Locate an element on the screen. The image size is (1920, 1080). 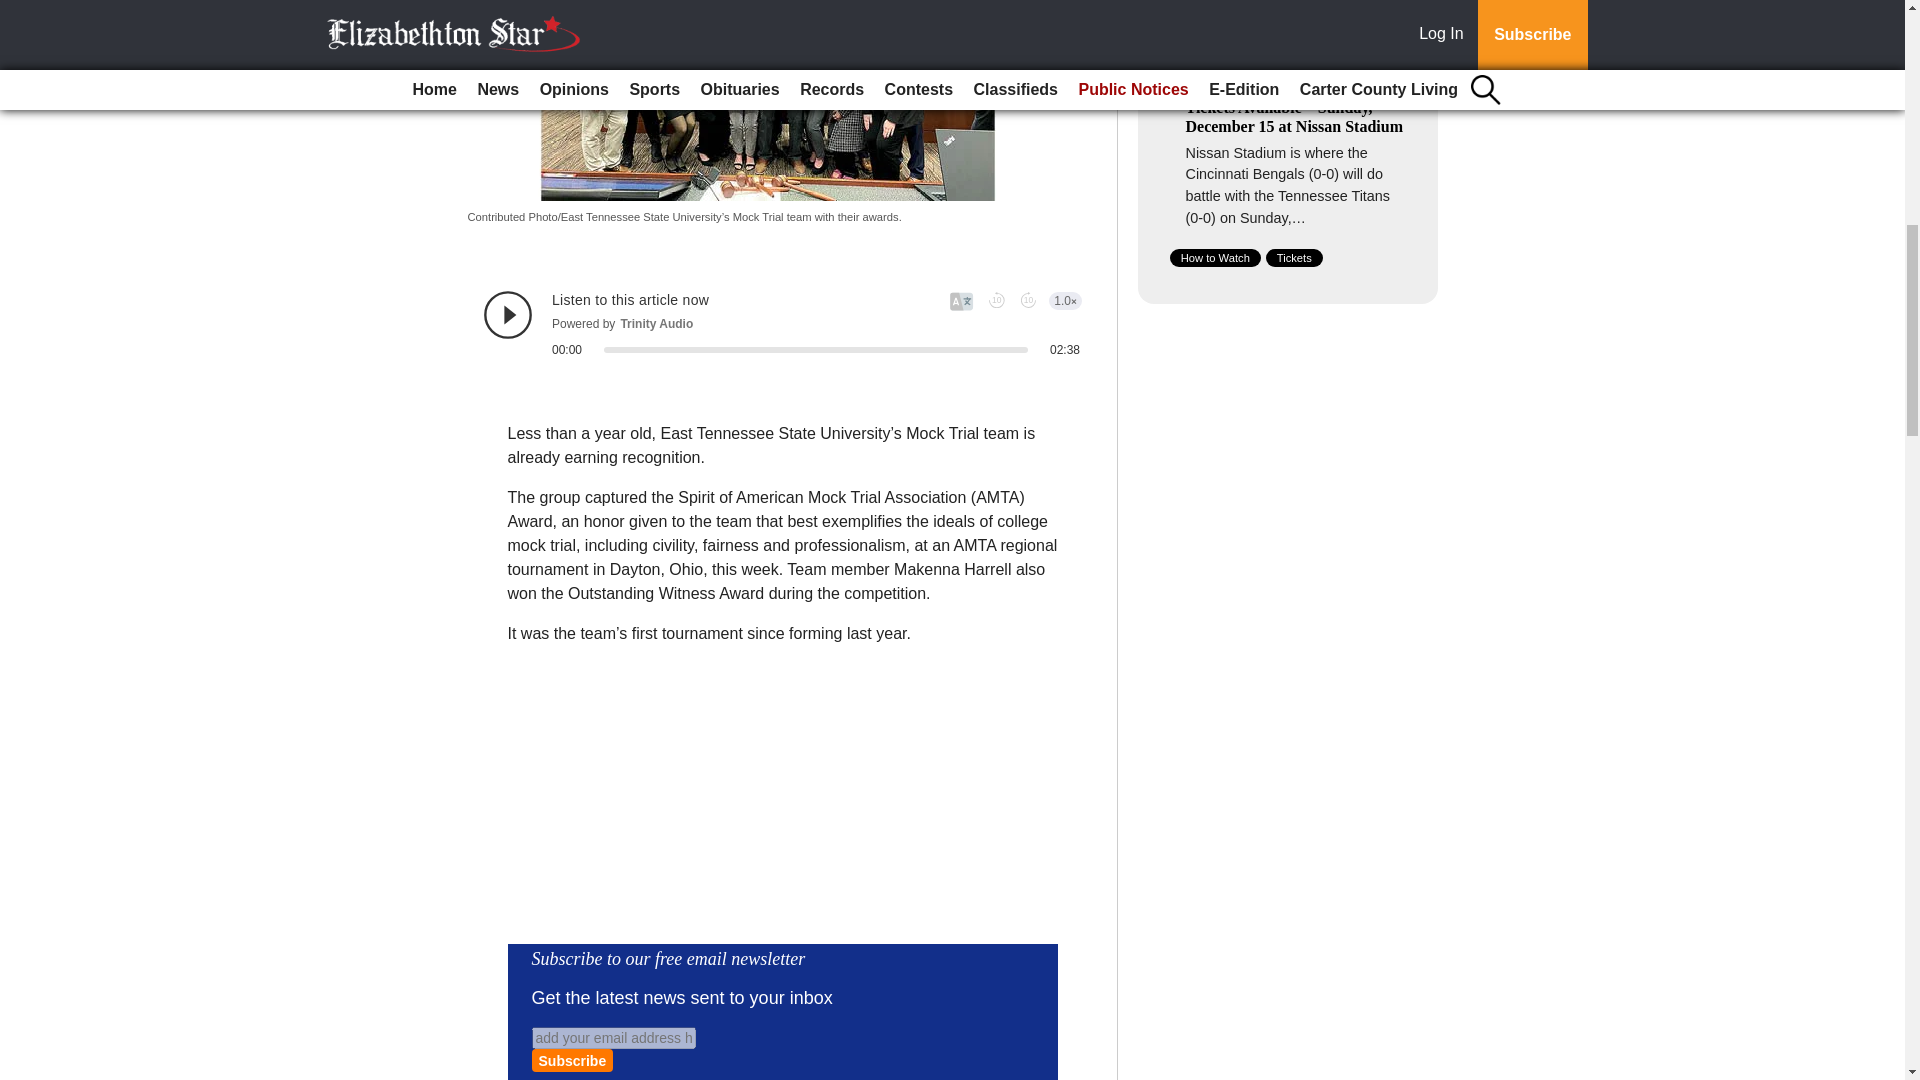
Subscribe is located at coordinates (572, 1060).